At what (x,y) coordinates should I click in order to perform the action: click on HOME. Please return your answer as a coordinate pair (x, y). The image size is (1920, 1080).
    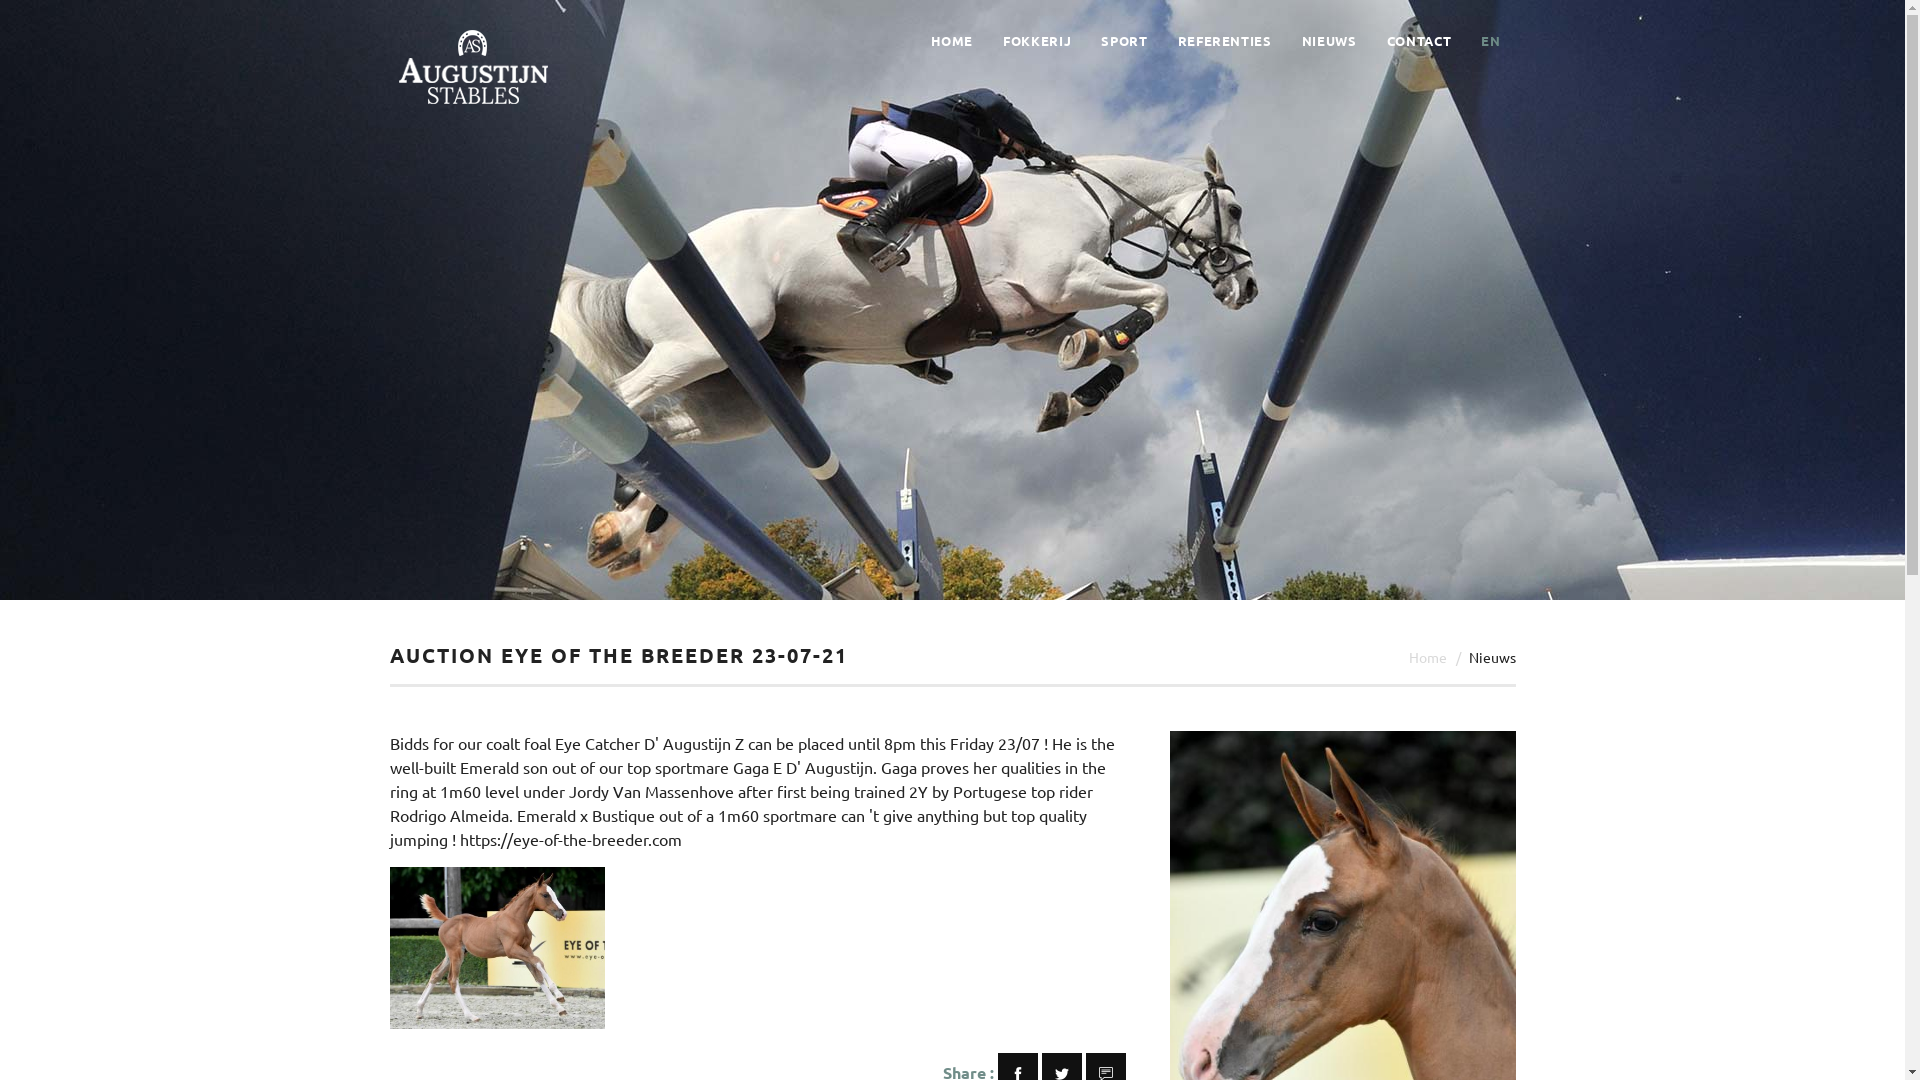
    Looking at the image, I should click on (951, 41).